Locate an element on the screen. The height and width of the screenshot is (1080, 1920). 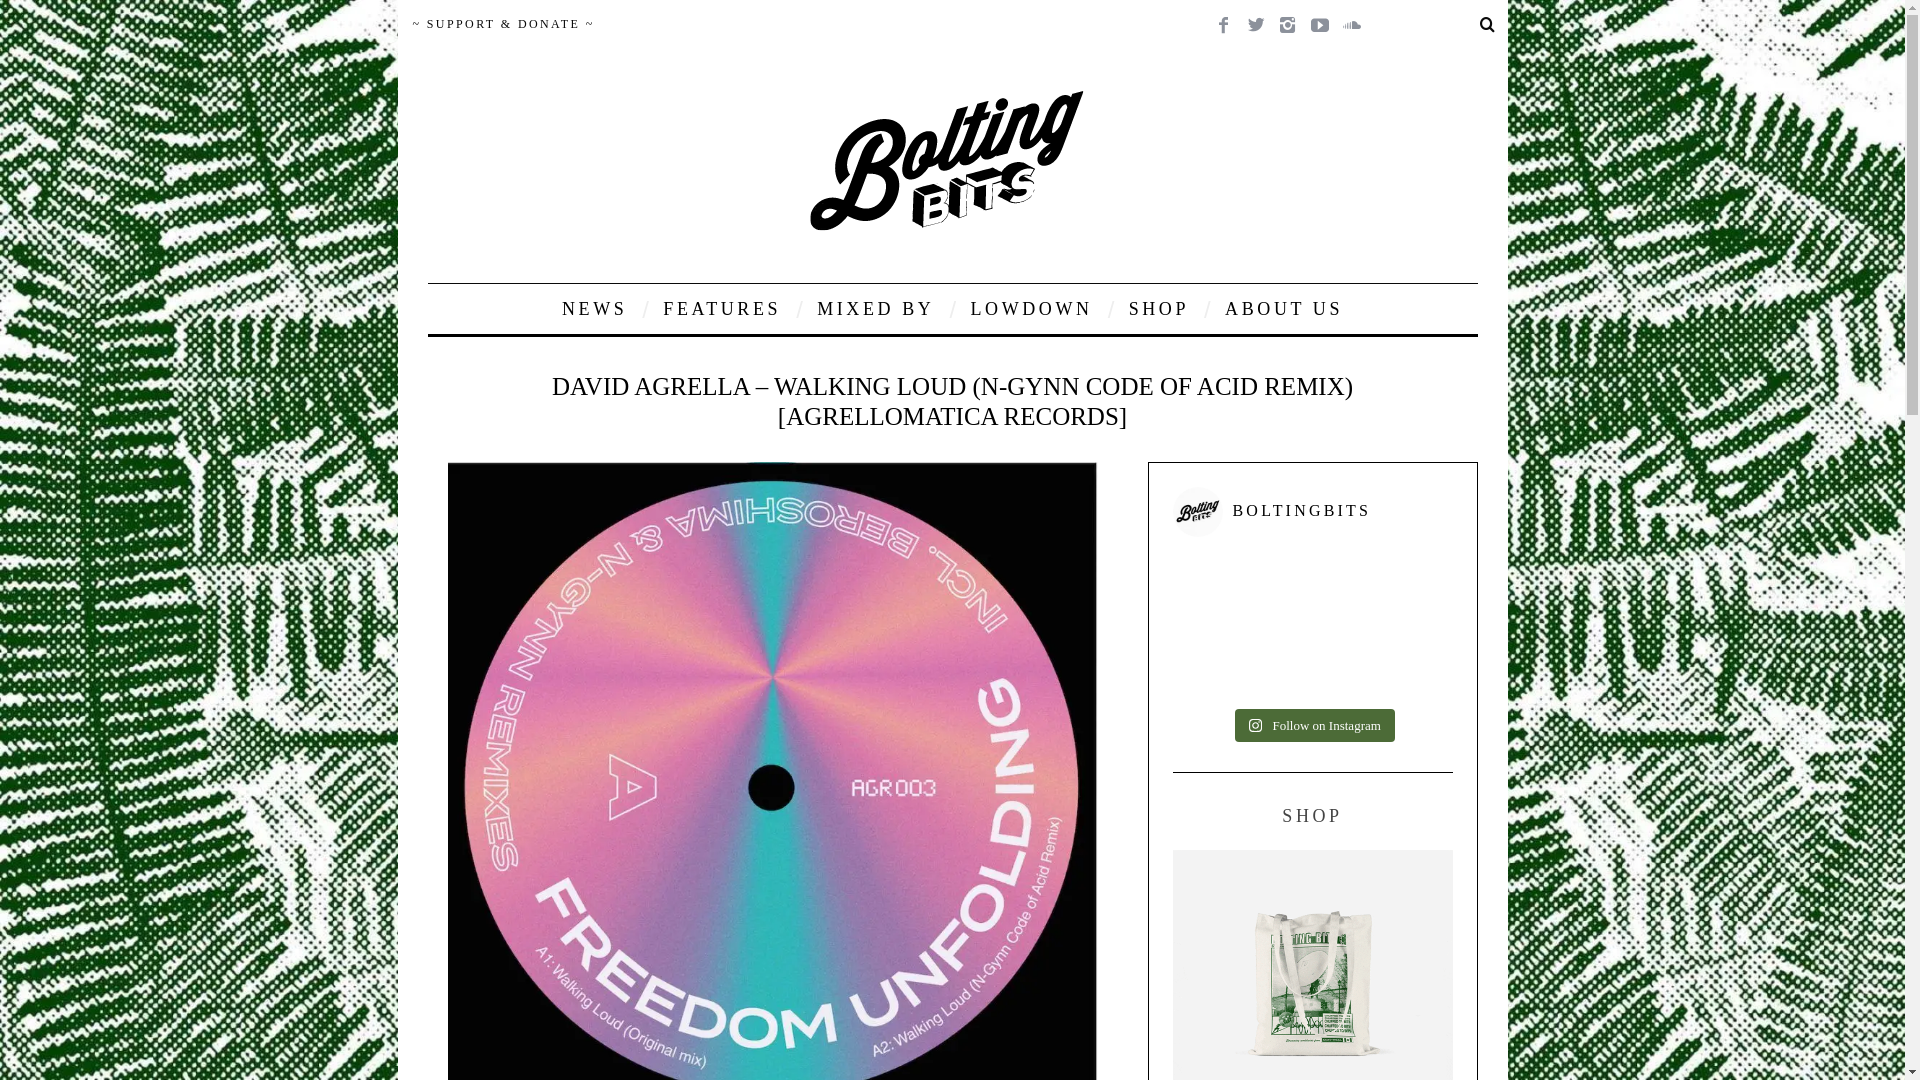
SHOP is located at coordinates (1158, 308).